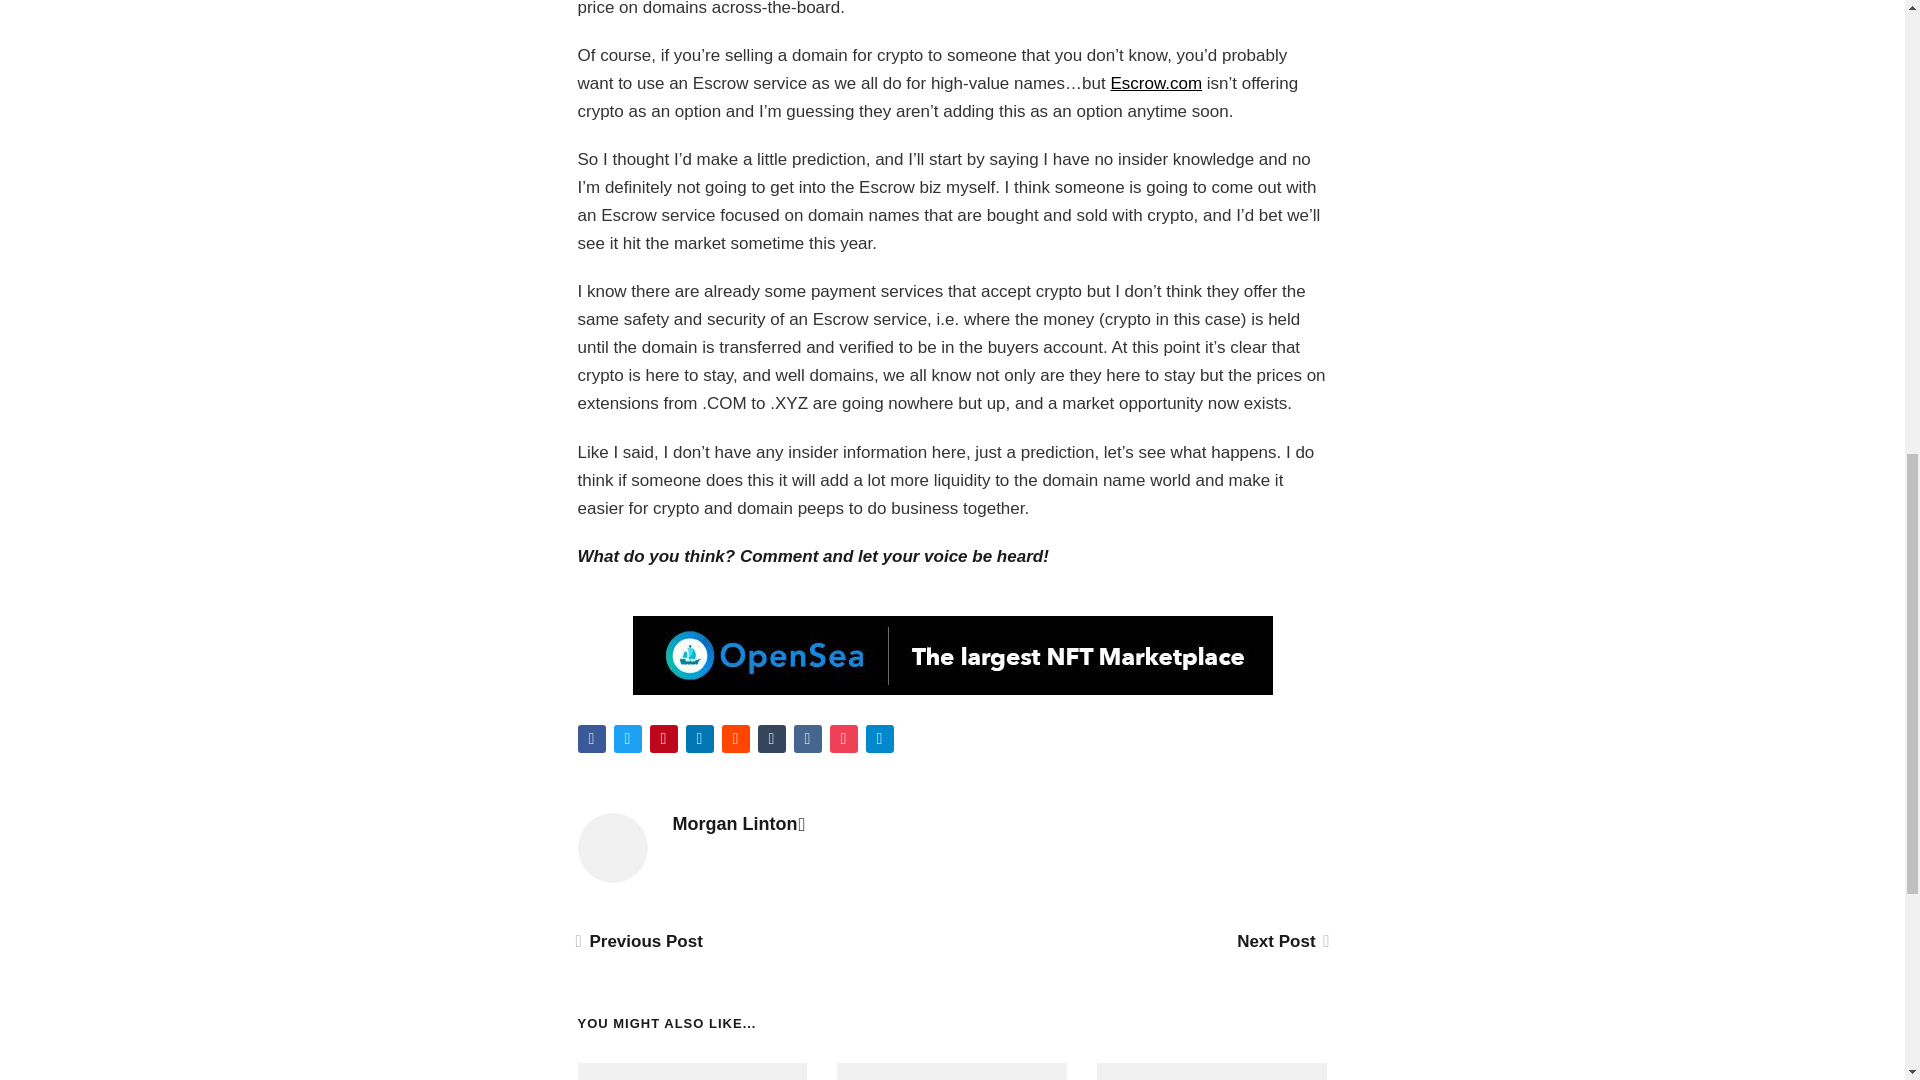 The image size is (1920, 1080). What do you see at coordinates (1281, 942) in the screenshot?
I see `Next Post` at bounding box center [1281, 942].